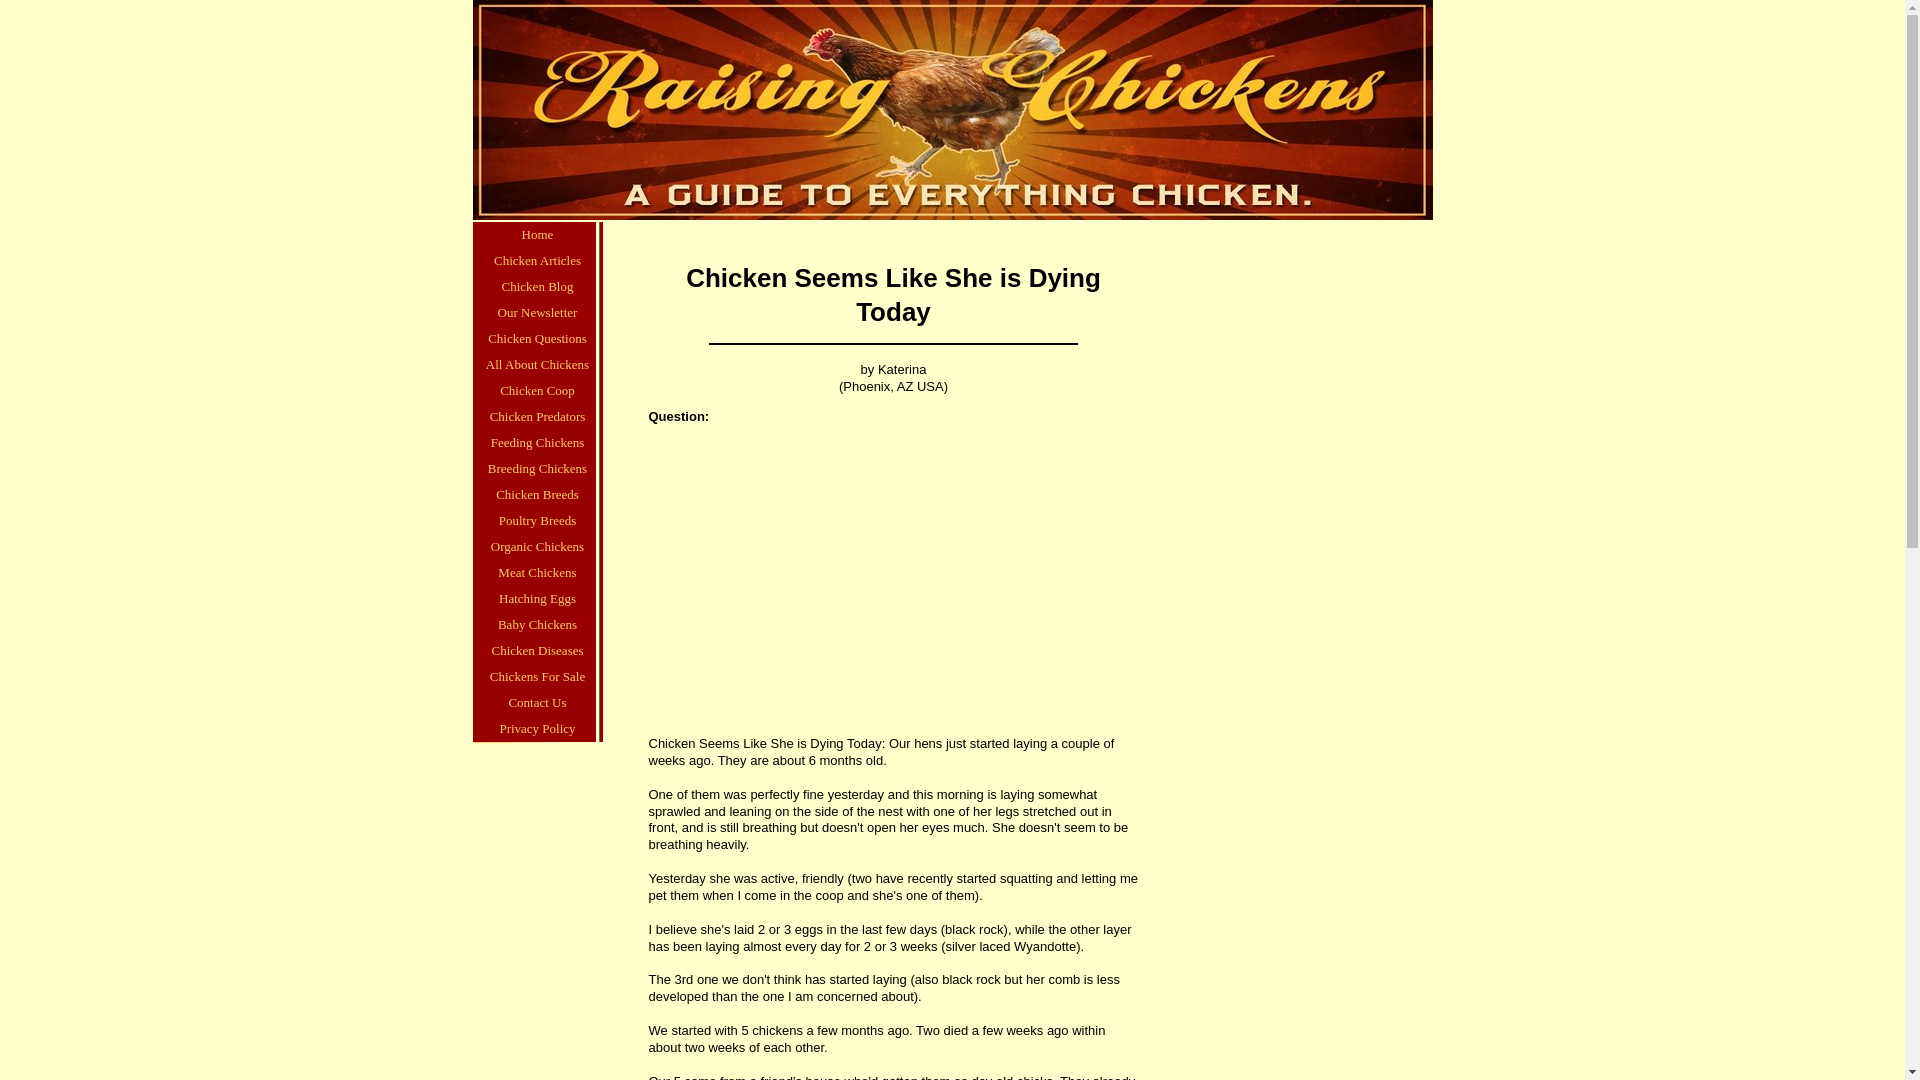  What do you see at coordinates (537, 313) in the screenshot?
I see `Our Newsletter` at bounding box center [537, 313].